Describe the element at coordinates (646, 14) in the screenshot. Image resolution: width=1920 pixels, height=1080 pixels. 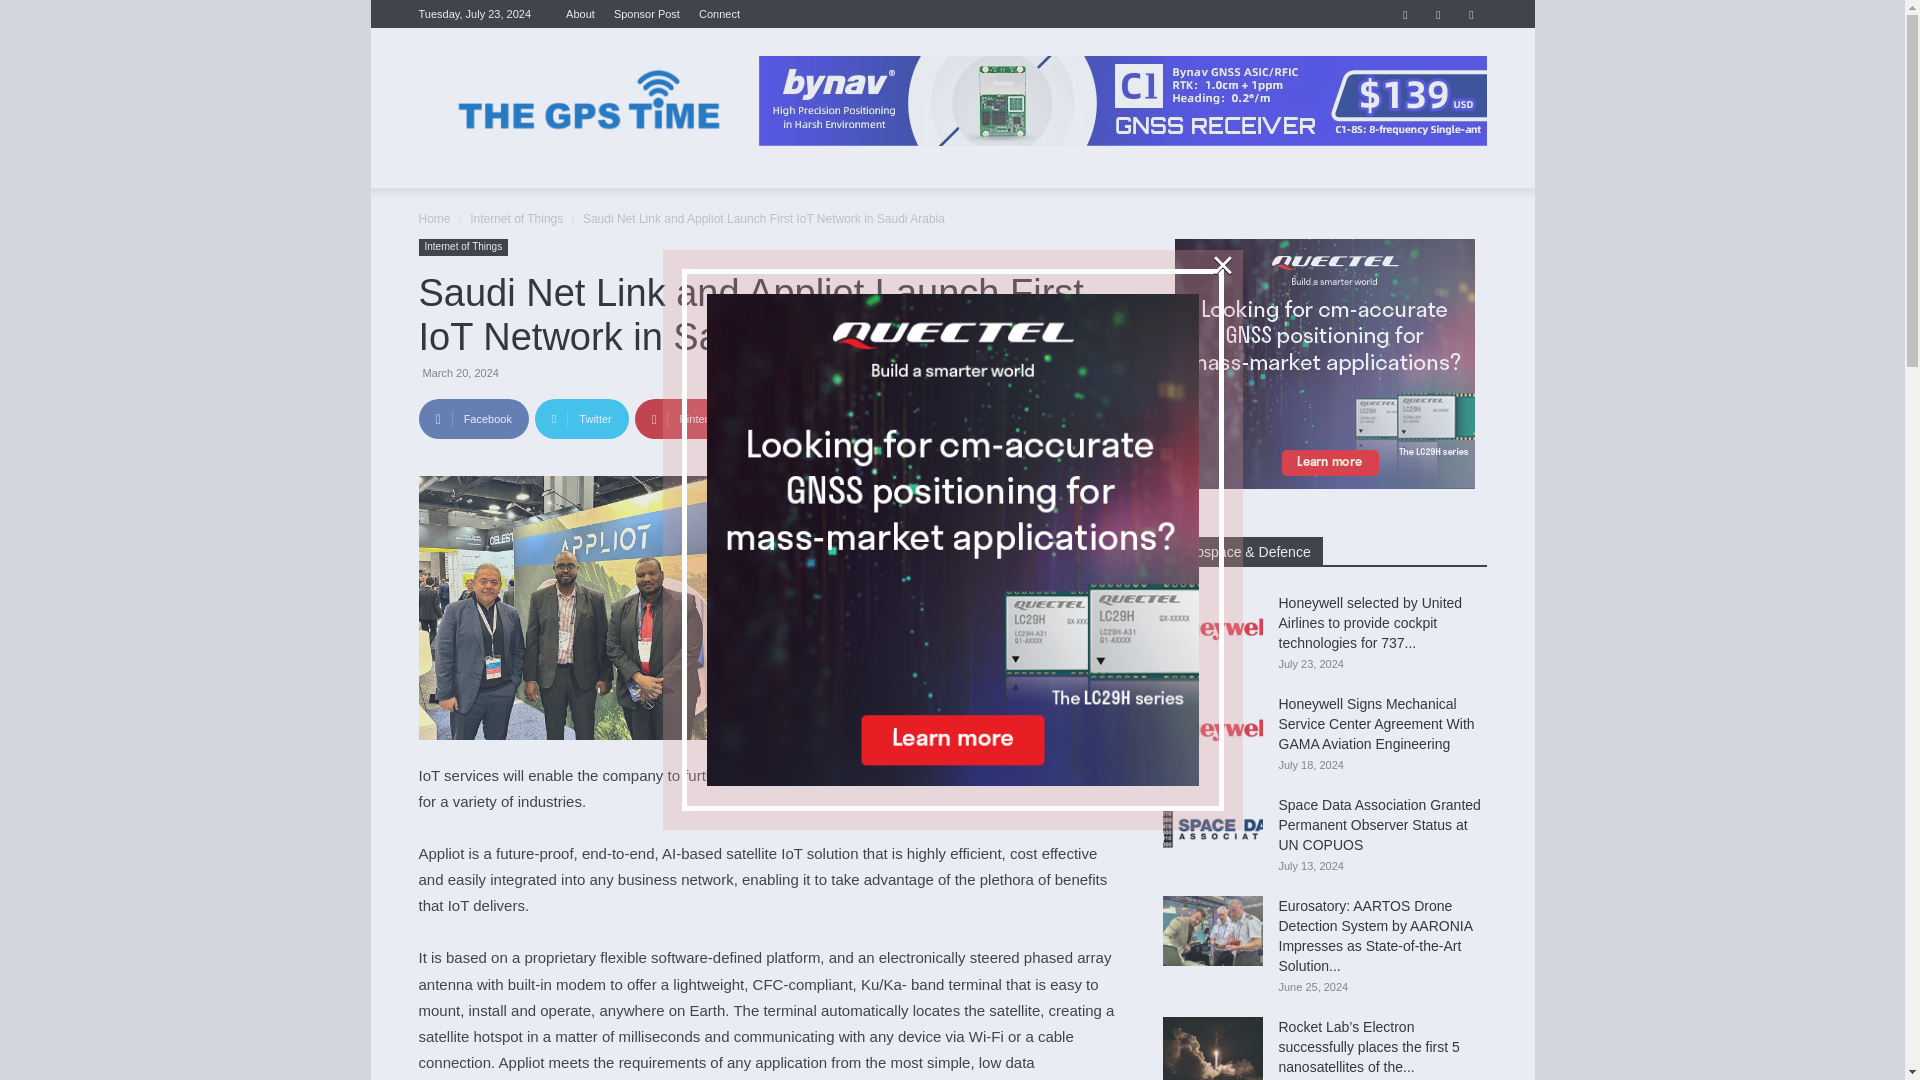
I see `Sponsor Post` at that location.